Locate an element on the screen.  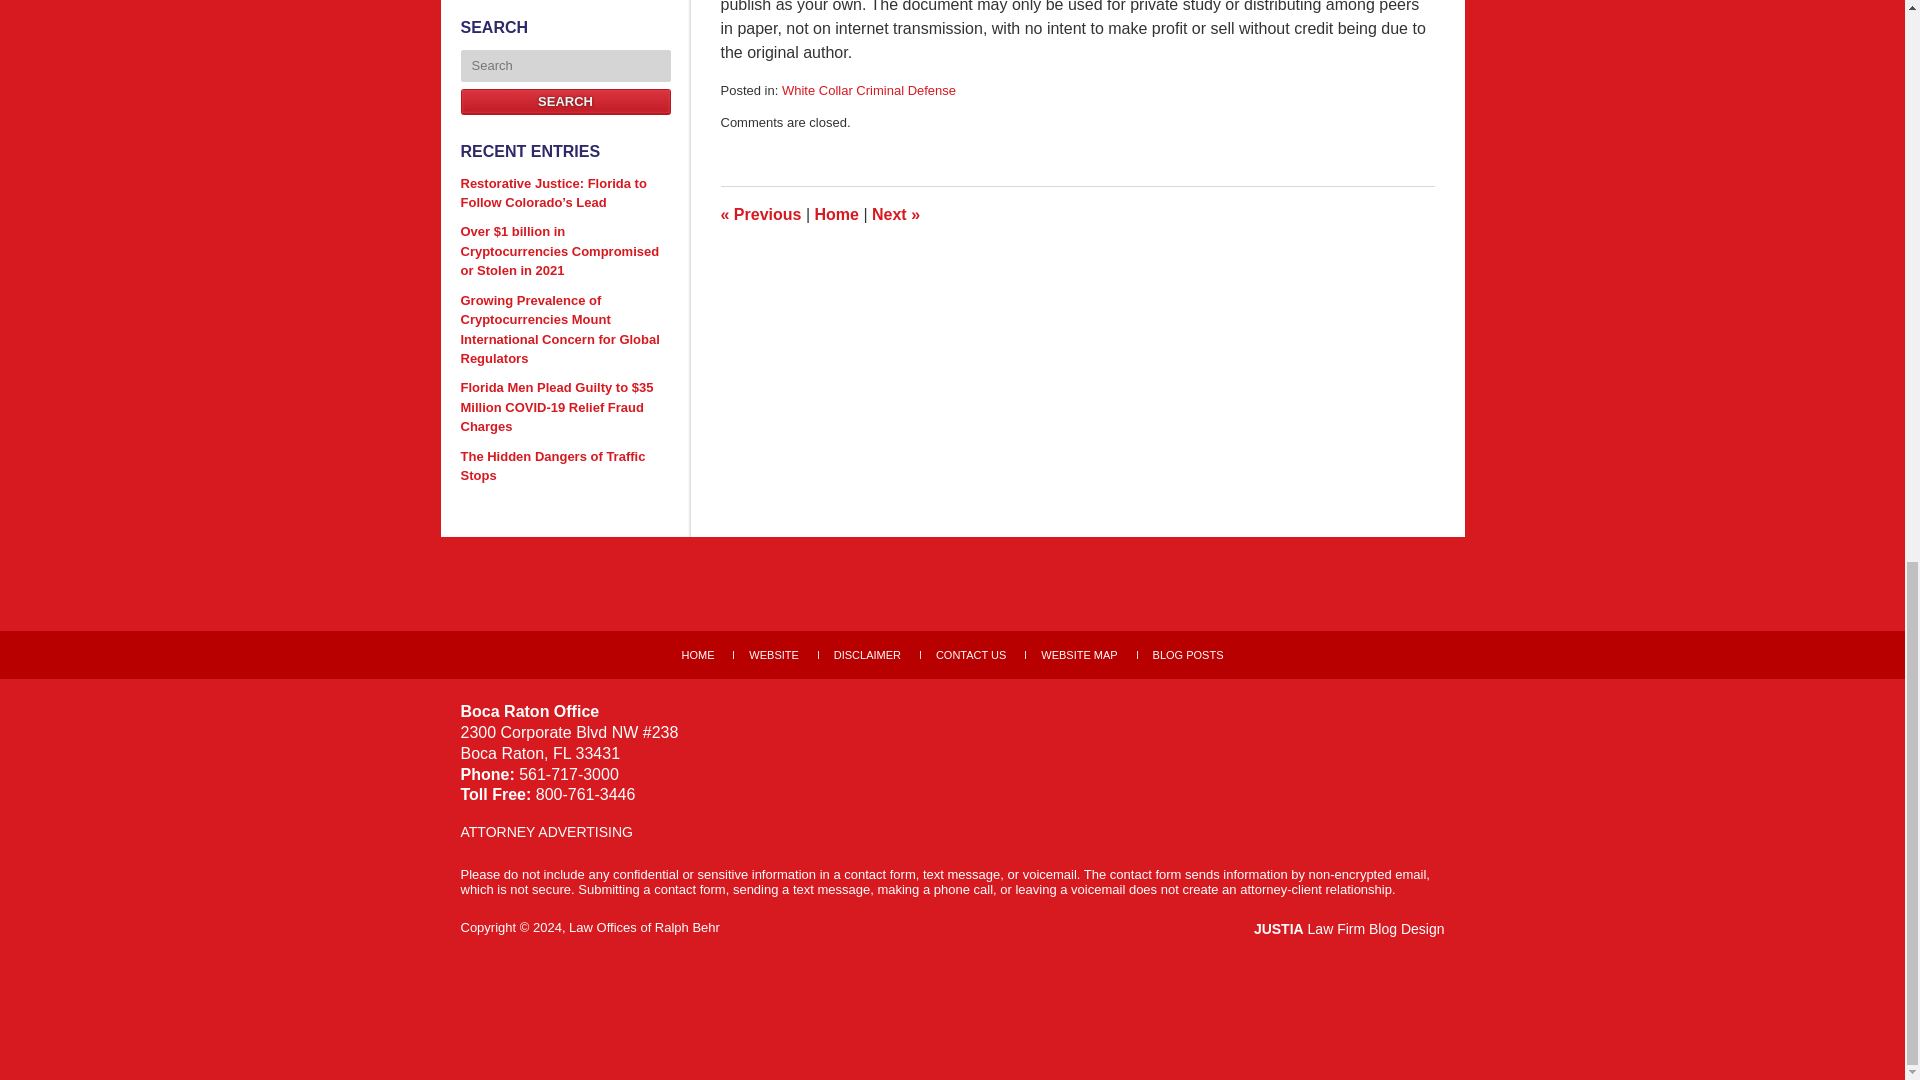
Florida Man Pleads Guilty To Sex-Related Offense is located at coordinates (760, 214).